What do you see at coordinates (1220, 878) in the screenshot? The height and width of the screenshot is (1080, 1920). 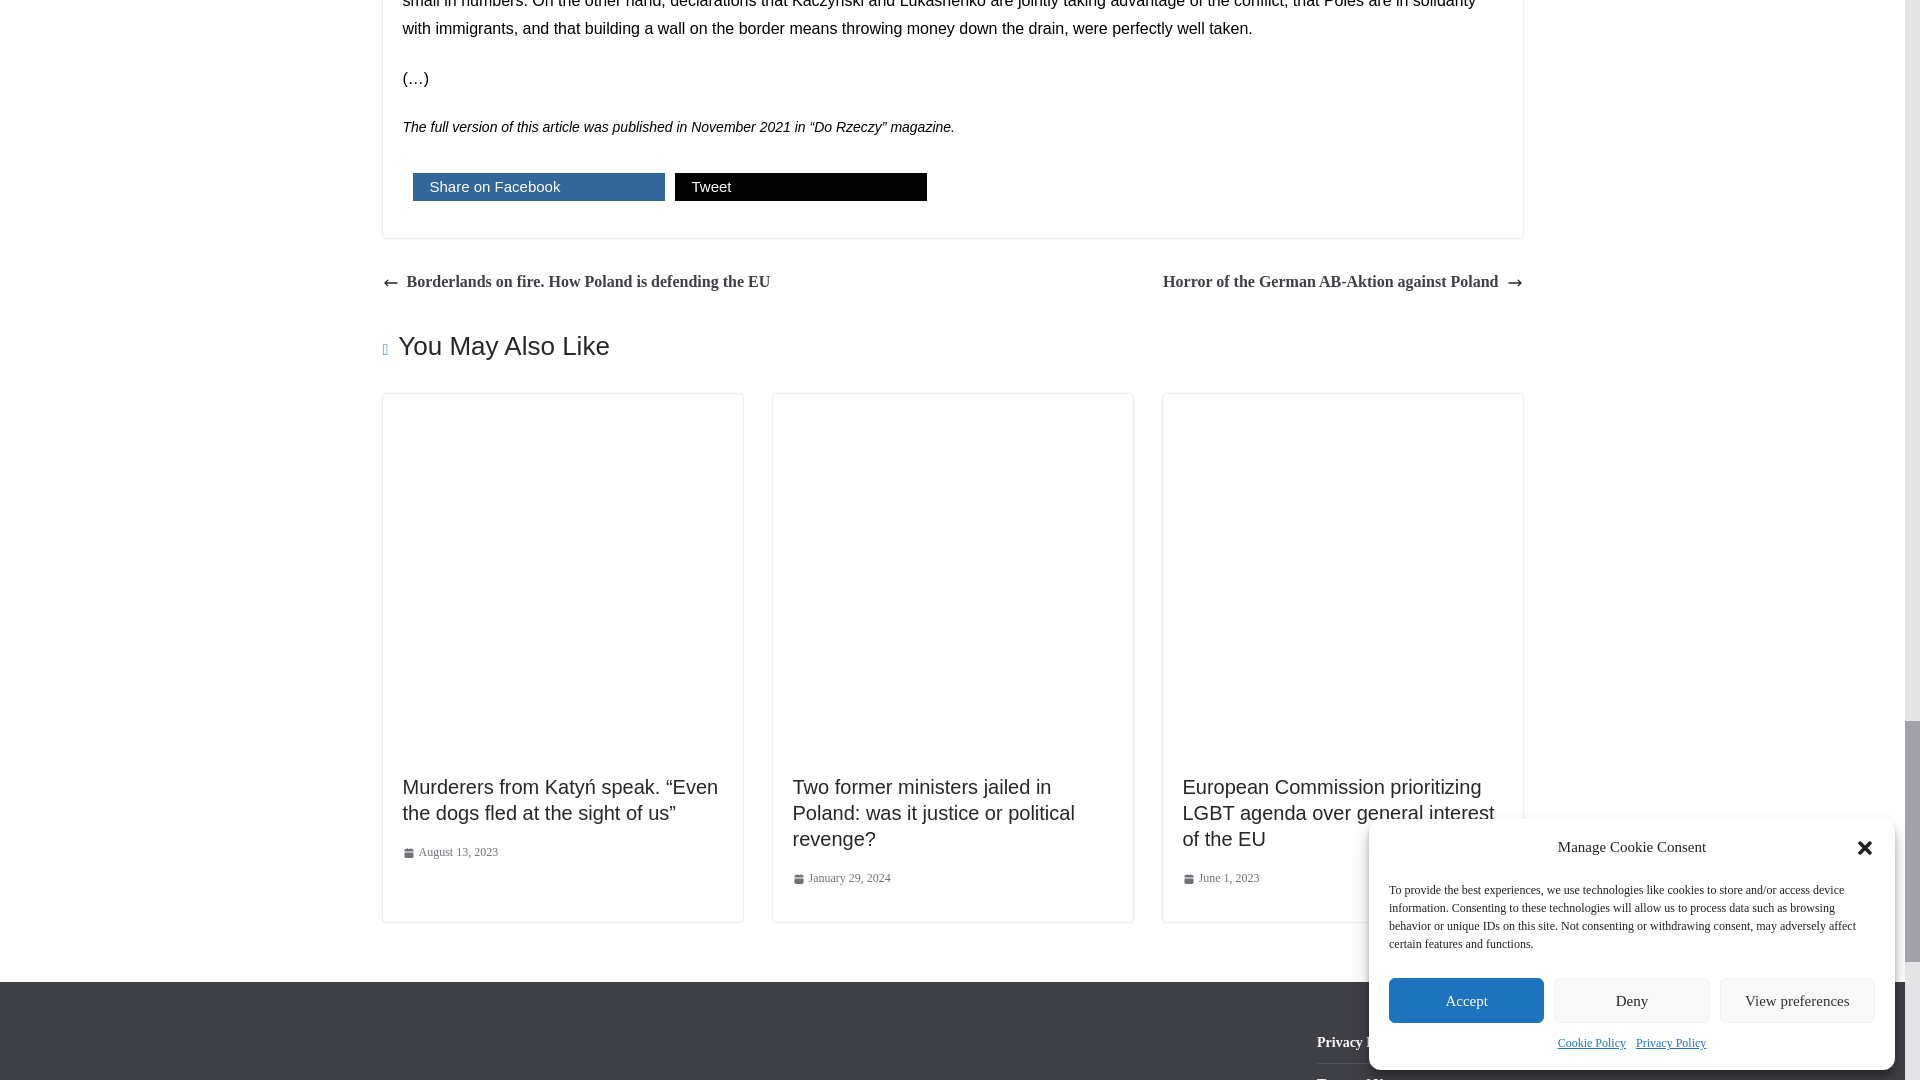 I see `6:50 pm` at bounding box center [1220, 878].